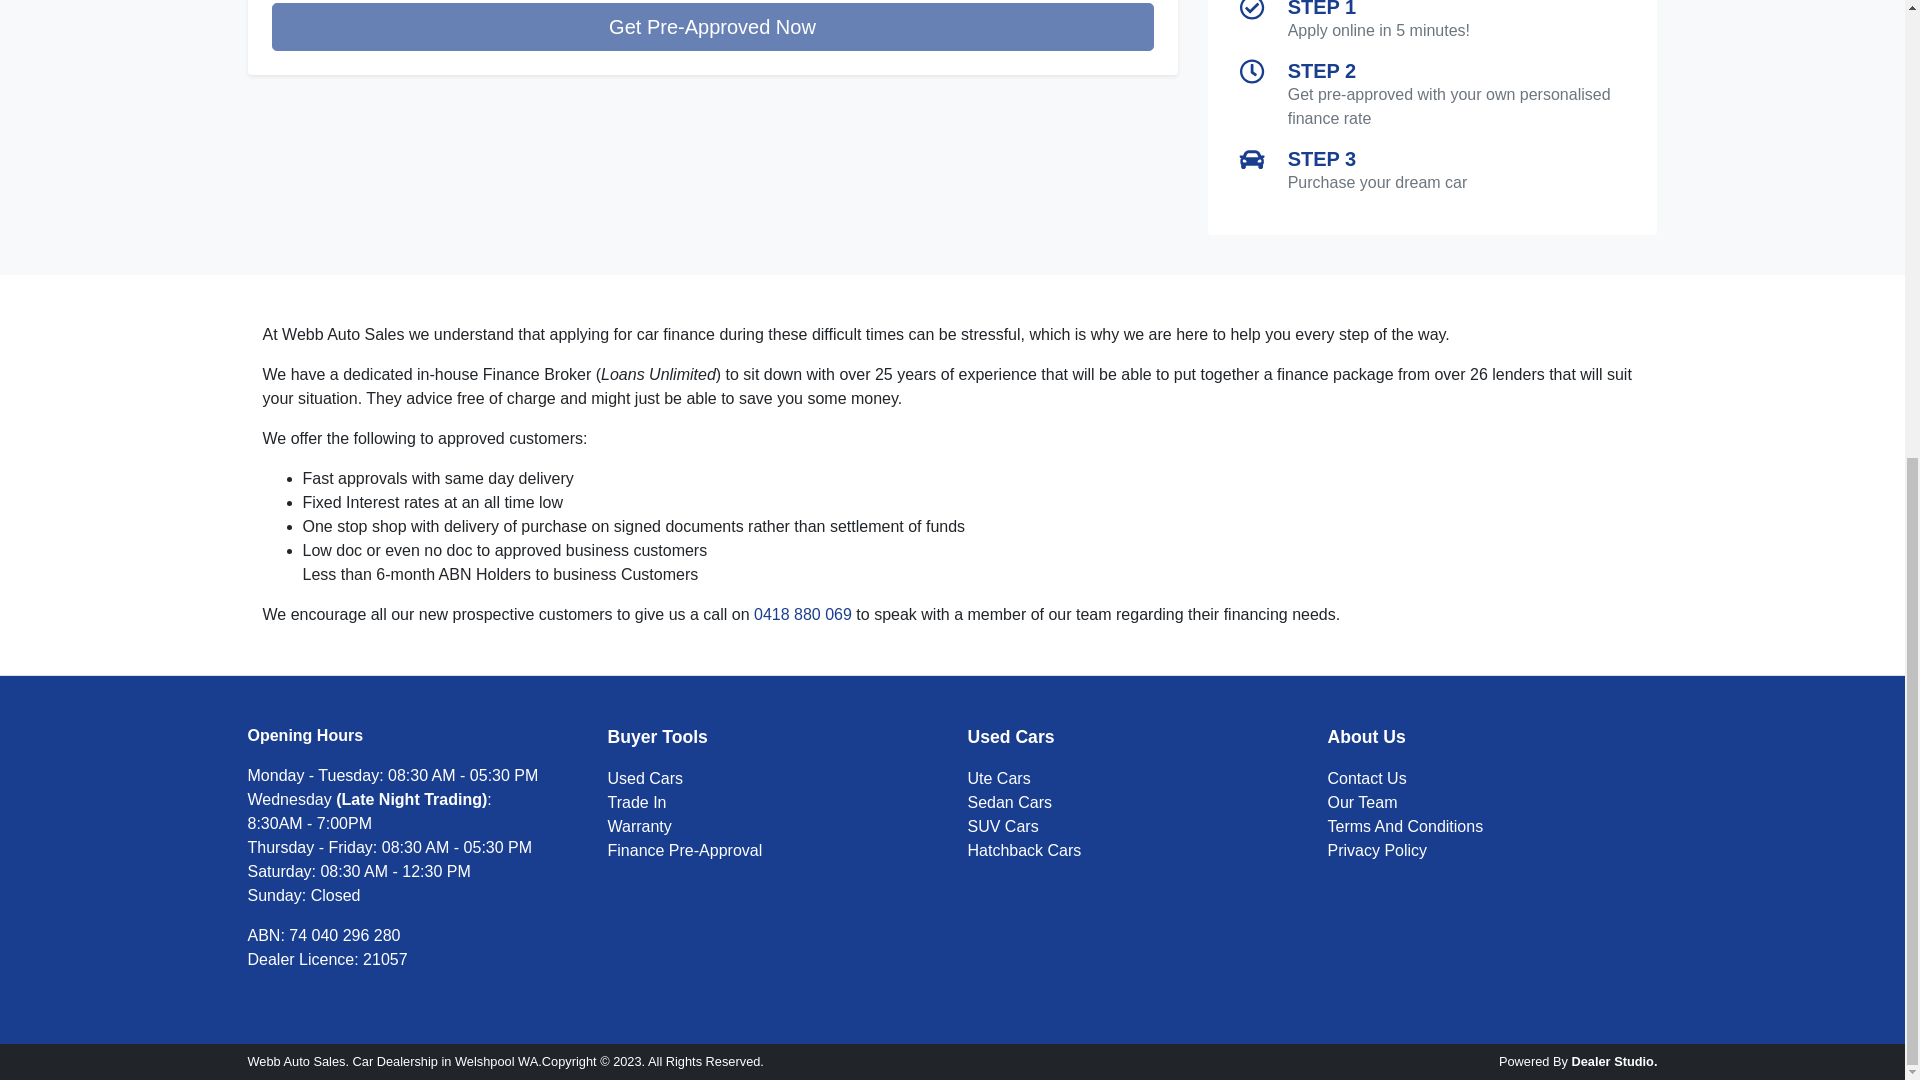  Describe the element at coordinates (1368, 778) in the screenshot. I see `Contact Us` at that location.